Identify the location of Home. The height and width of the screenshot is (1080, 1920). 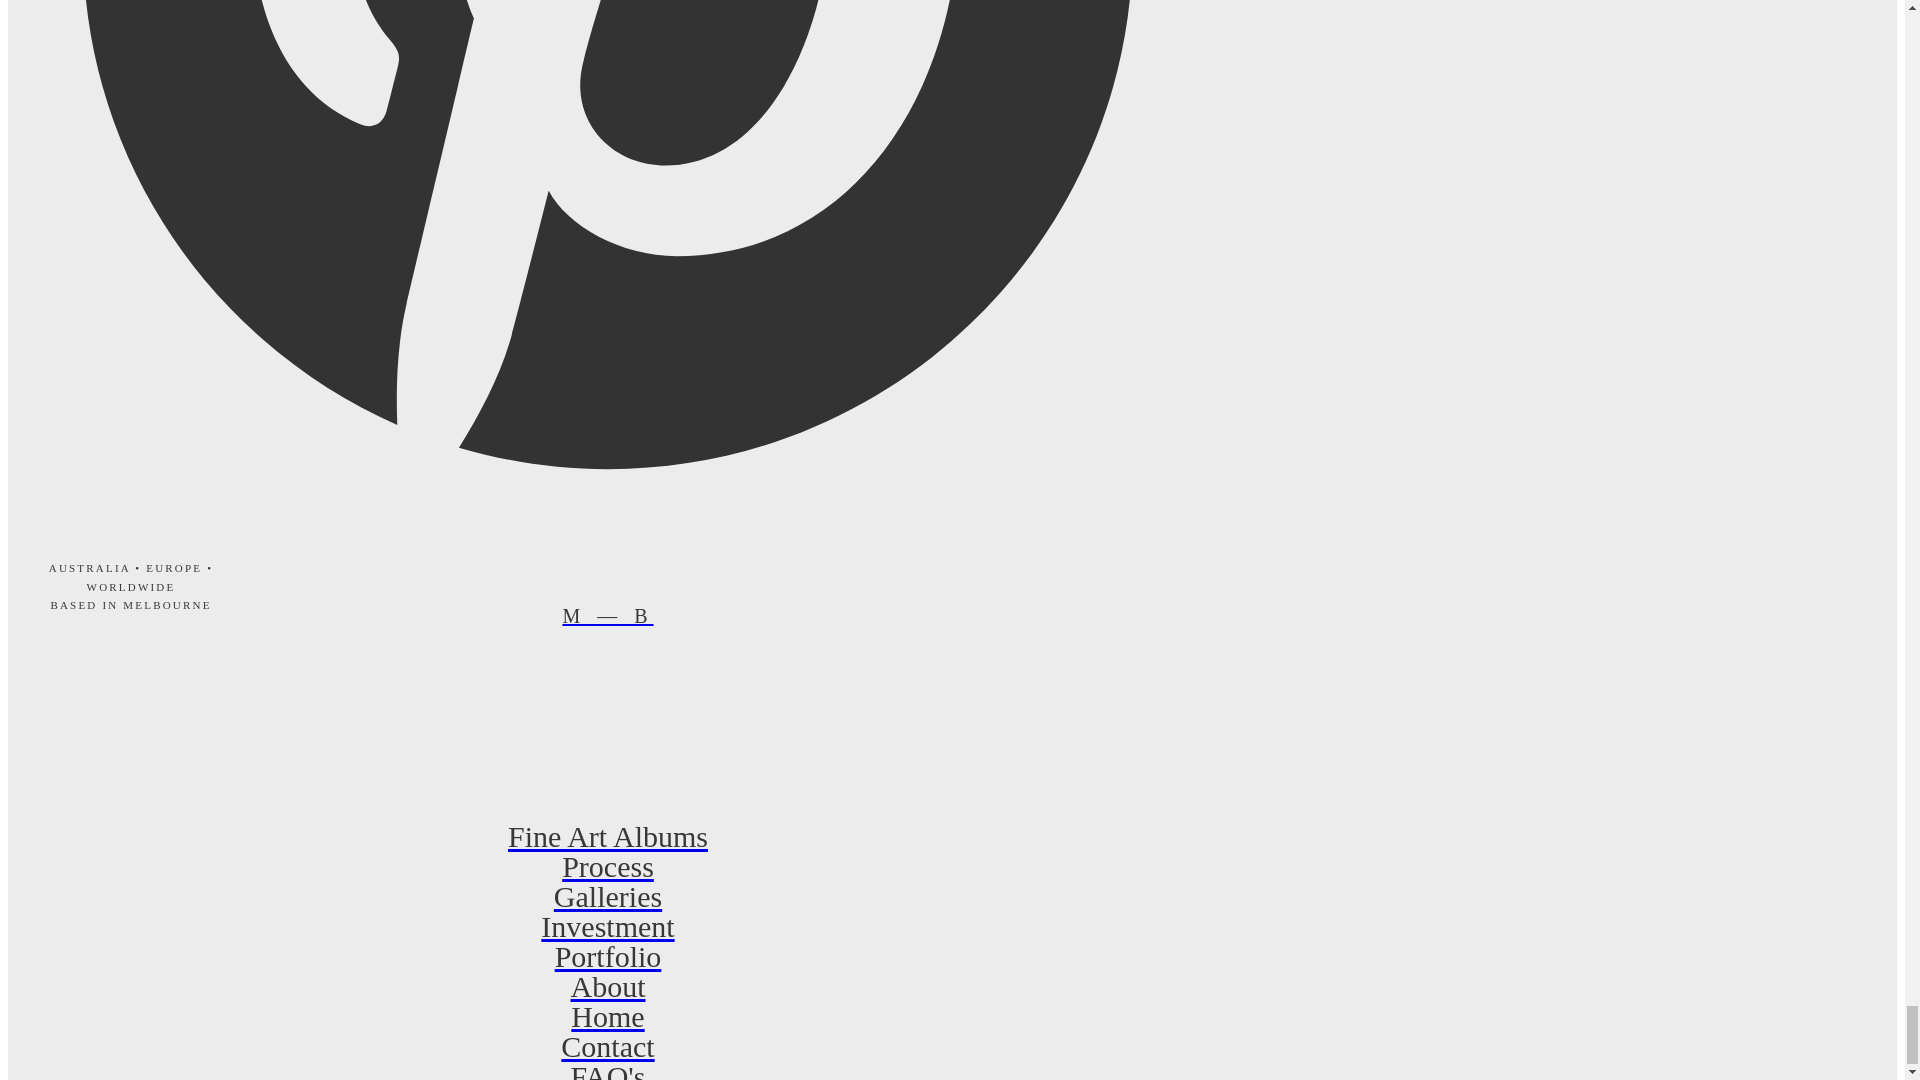
(607, 1017).